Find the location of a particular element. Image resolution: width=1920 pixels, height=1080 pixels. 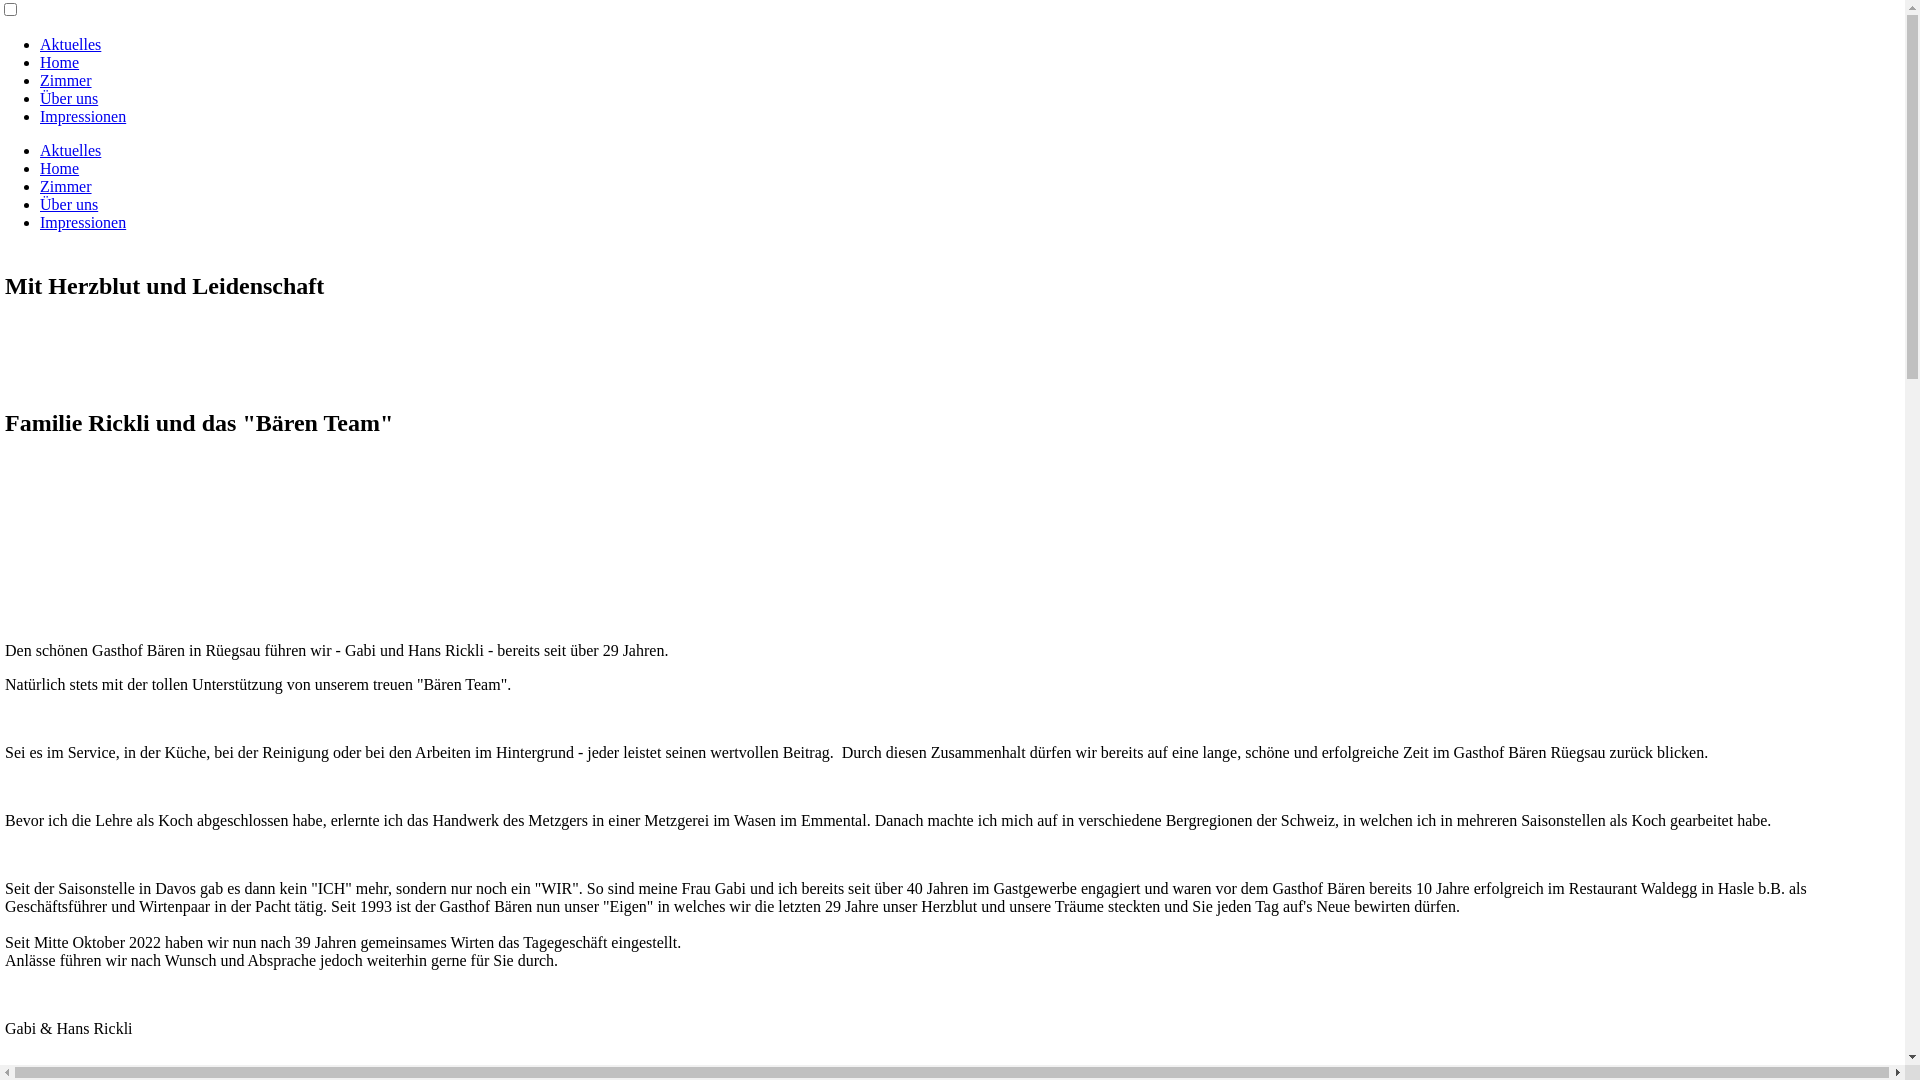

Aktuelles is located at coordinates (70, 44).